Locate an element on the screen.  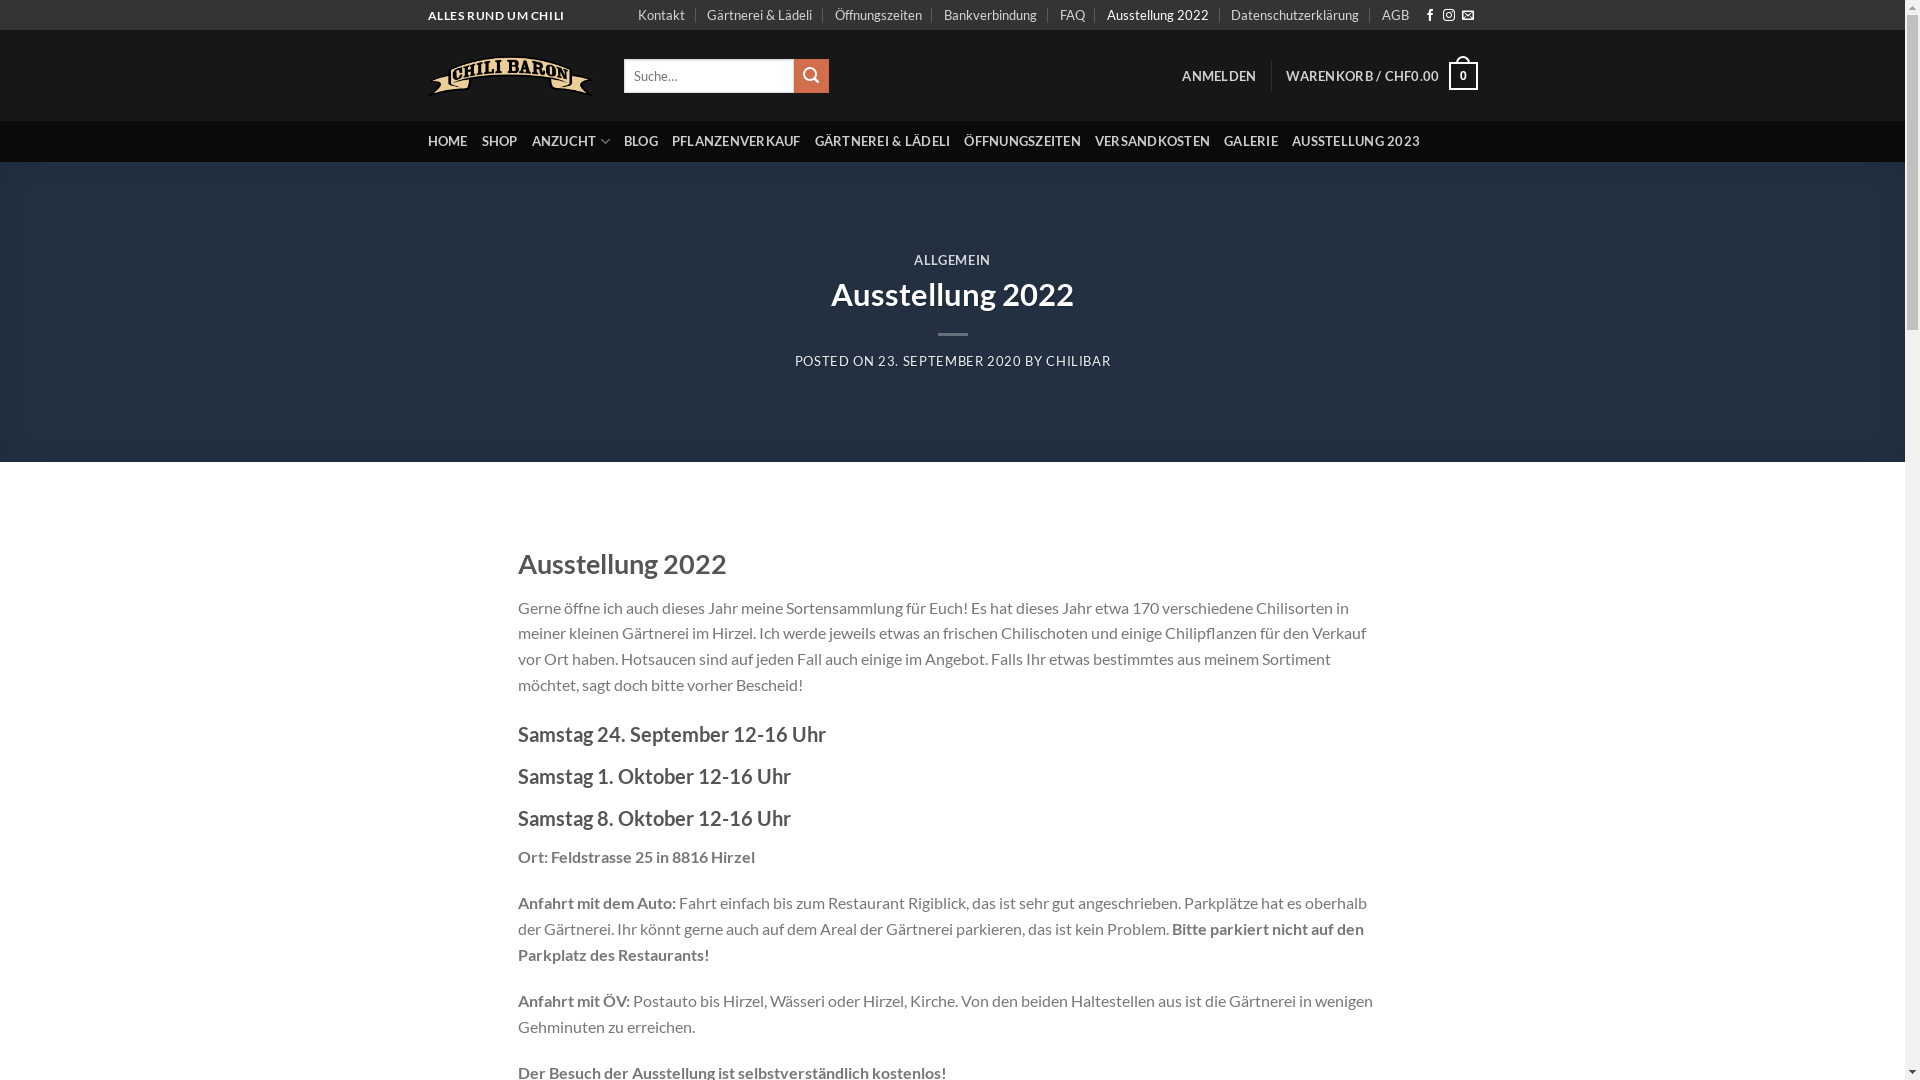
23. SEPTEMBER 2020 is located at coordinates (950, 361).